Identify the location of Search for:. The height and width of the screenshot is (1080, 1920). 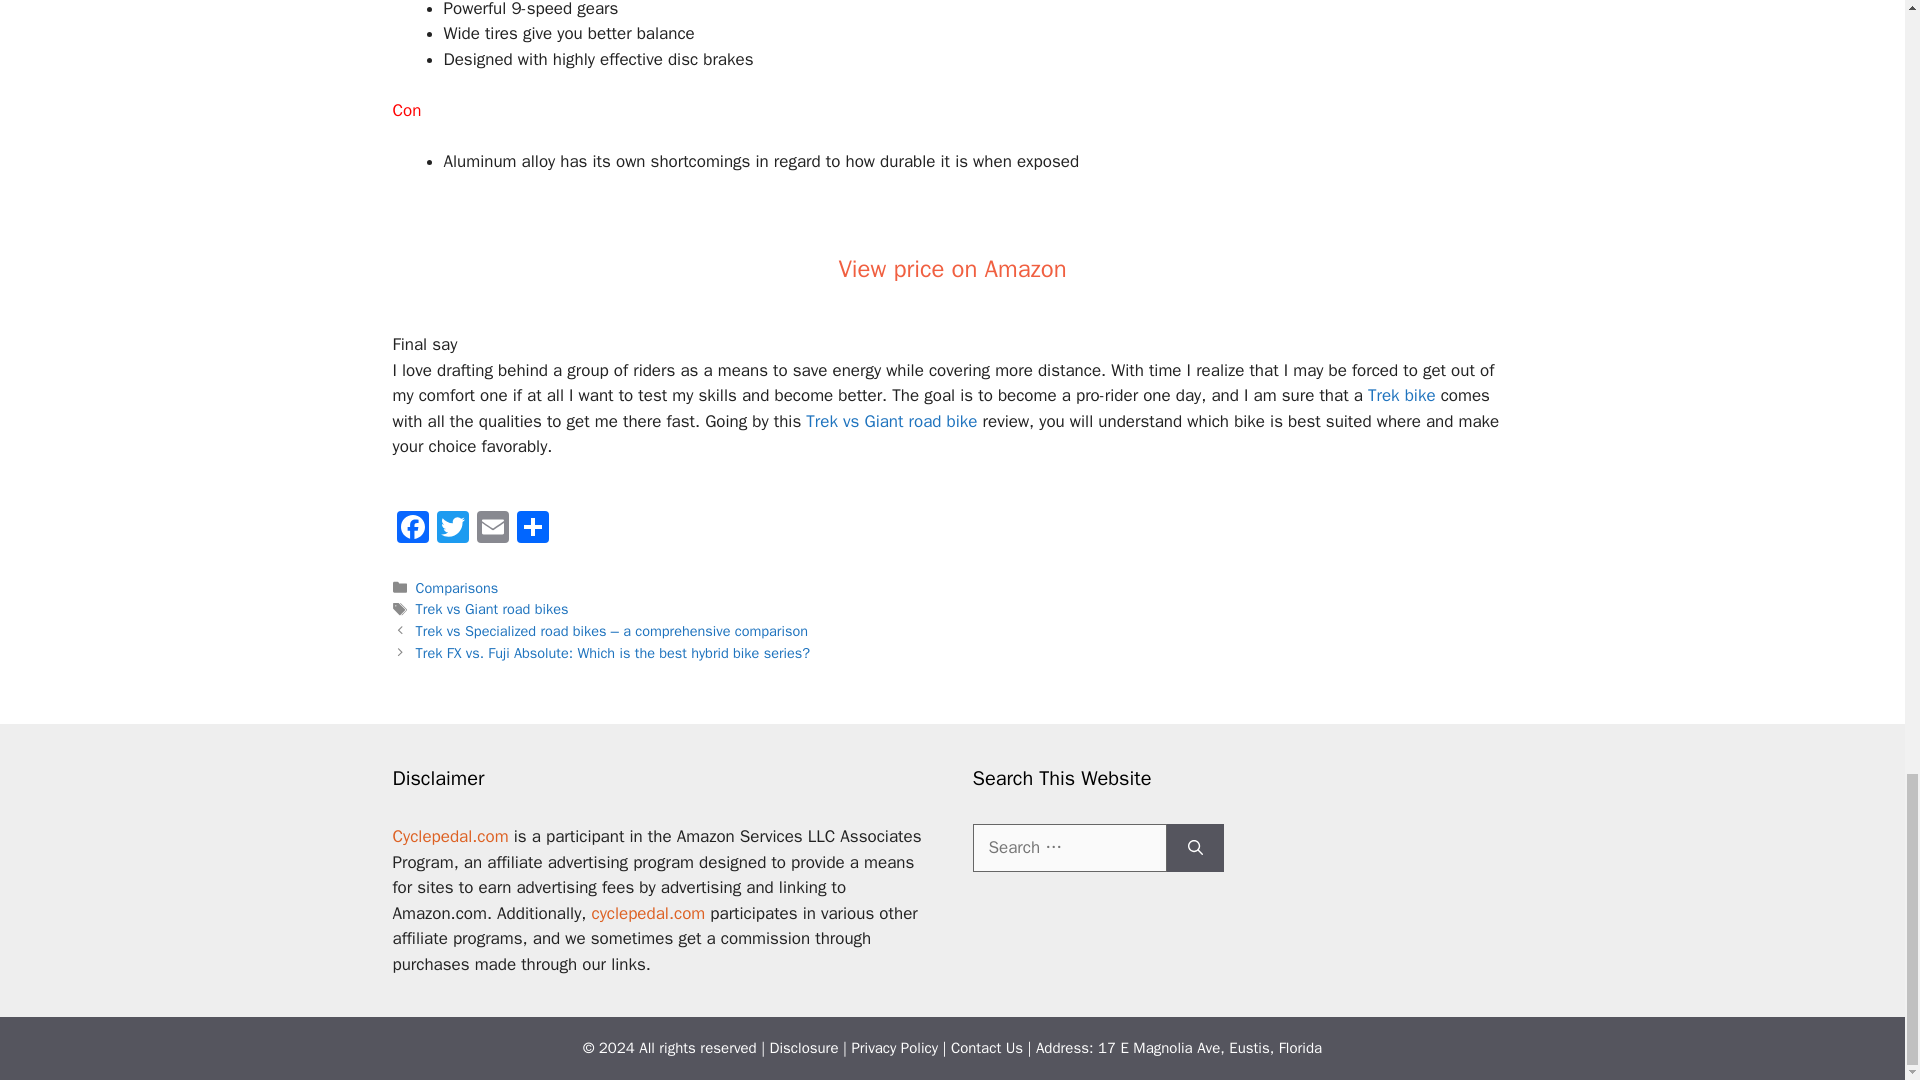
(1068, 848).